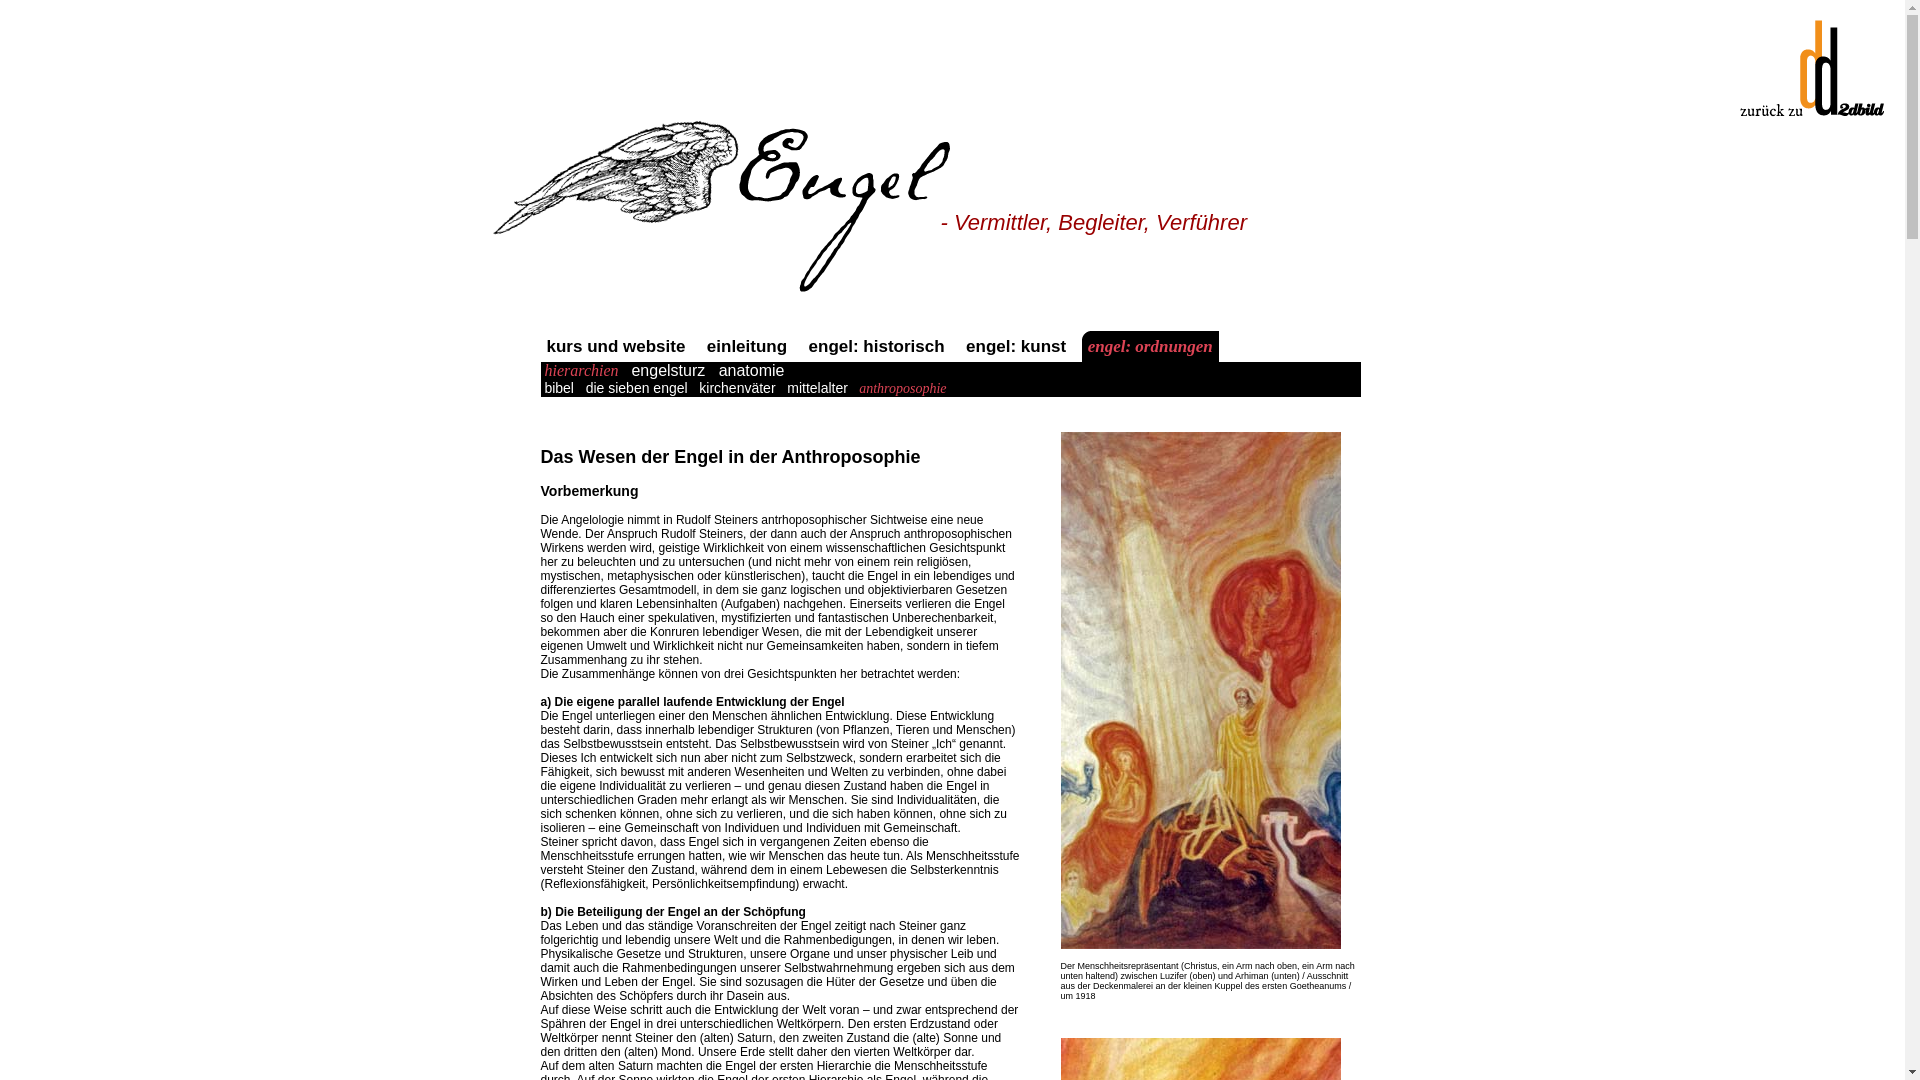  Describe the element at coordinates (558, 388) in the screenshot. I see ` bibel ` at that location.